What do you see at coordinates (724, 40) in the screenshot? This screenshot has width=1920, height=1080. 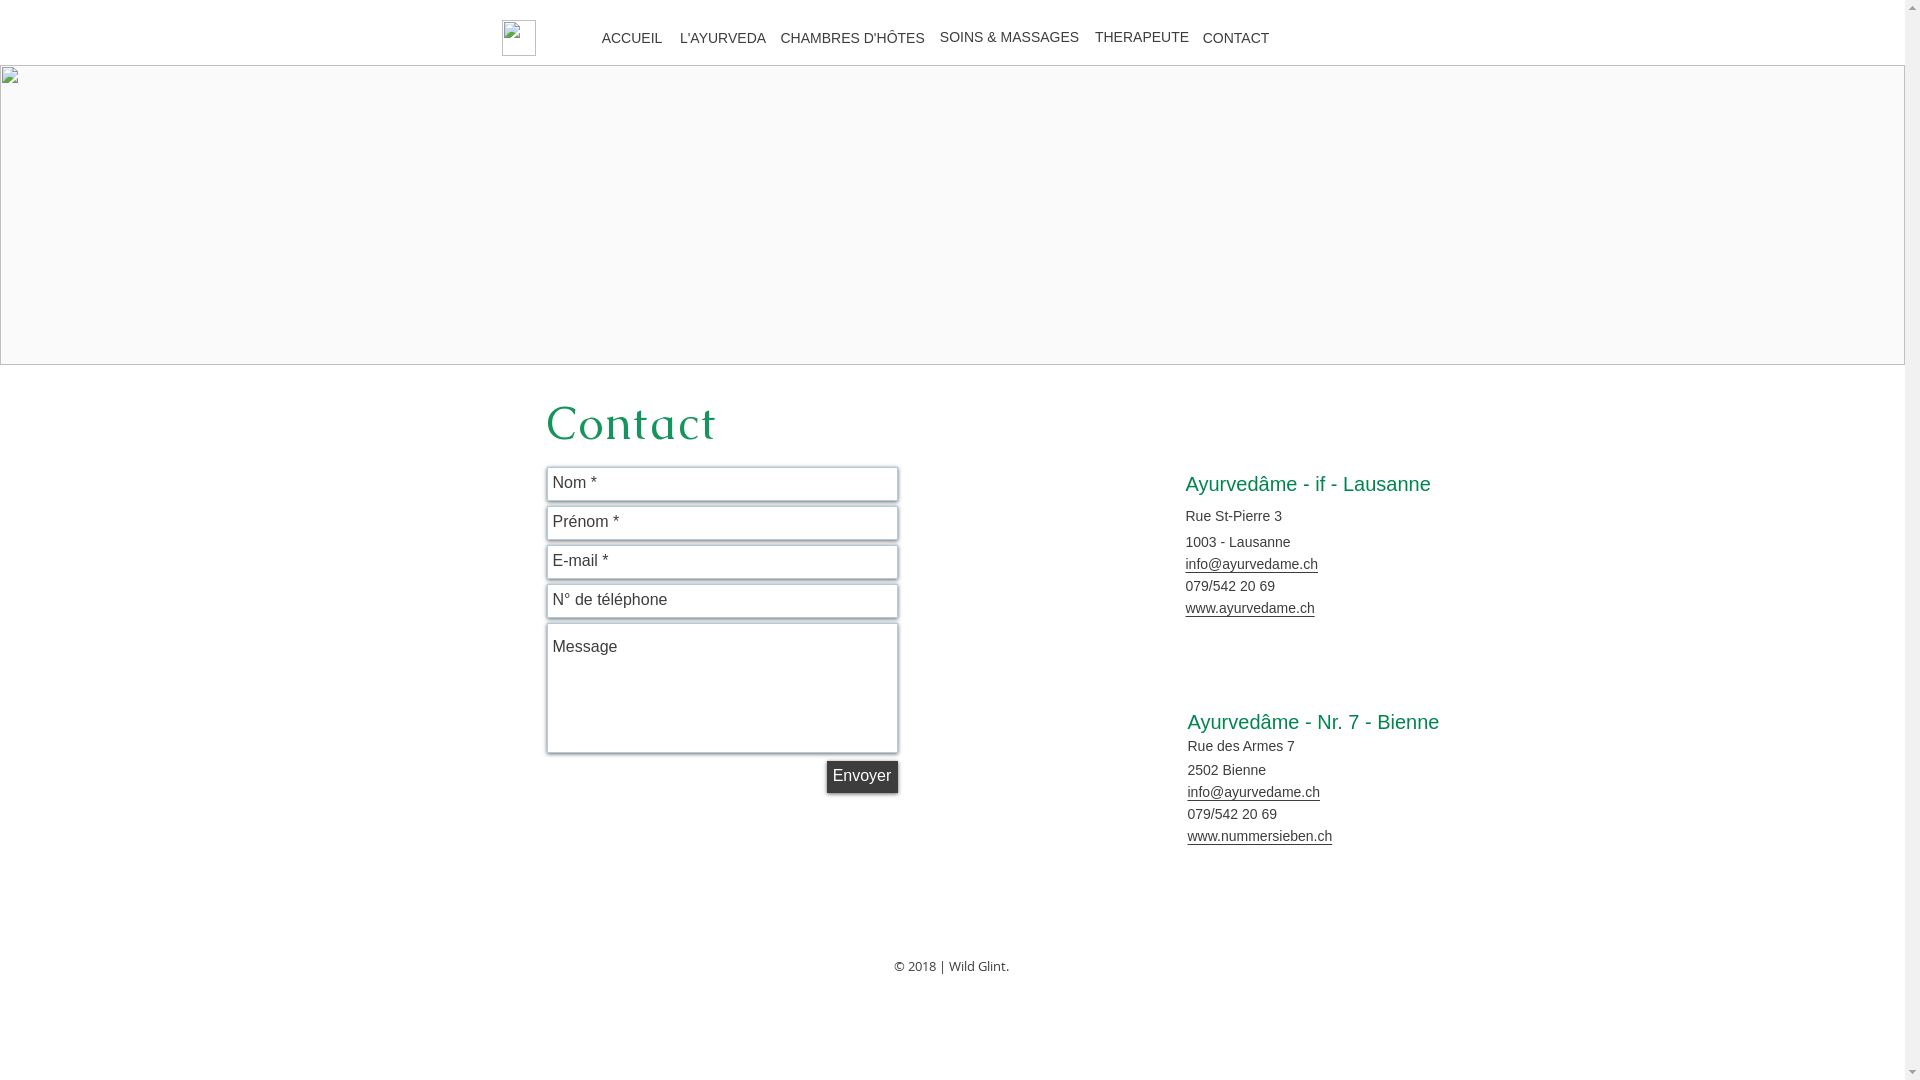 I see `L'AYURVEDA` at bounding box center [724, 40].